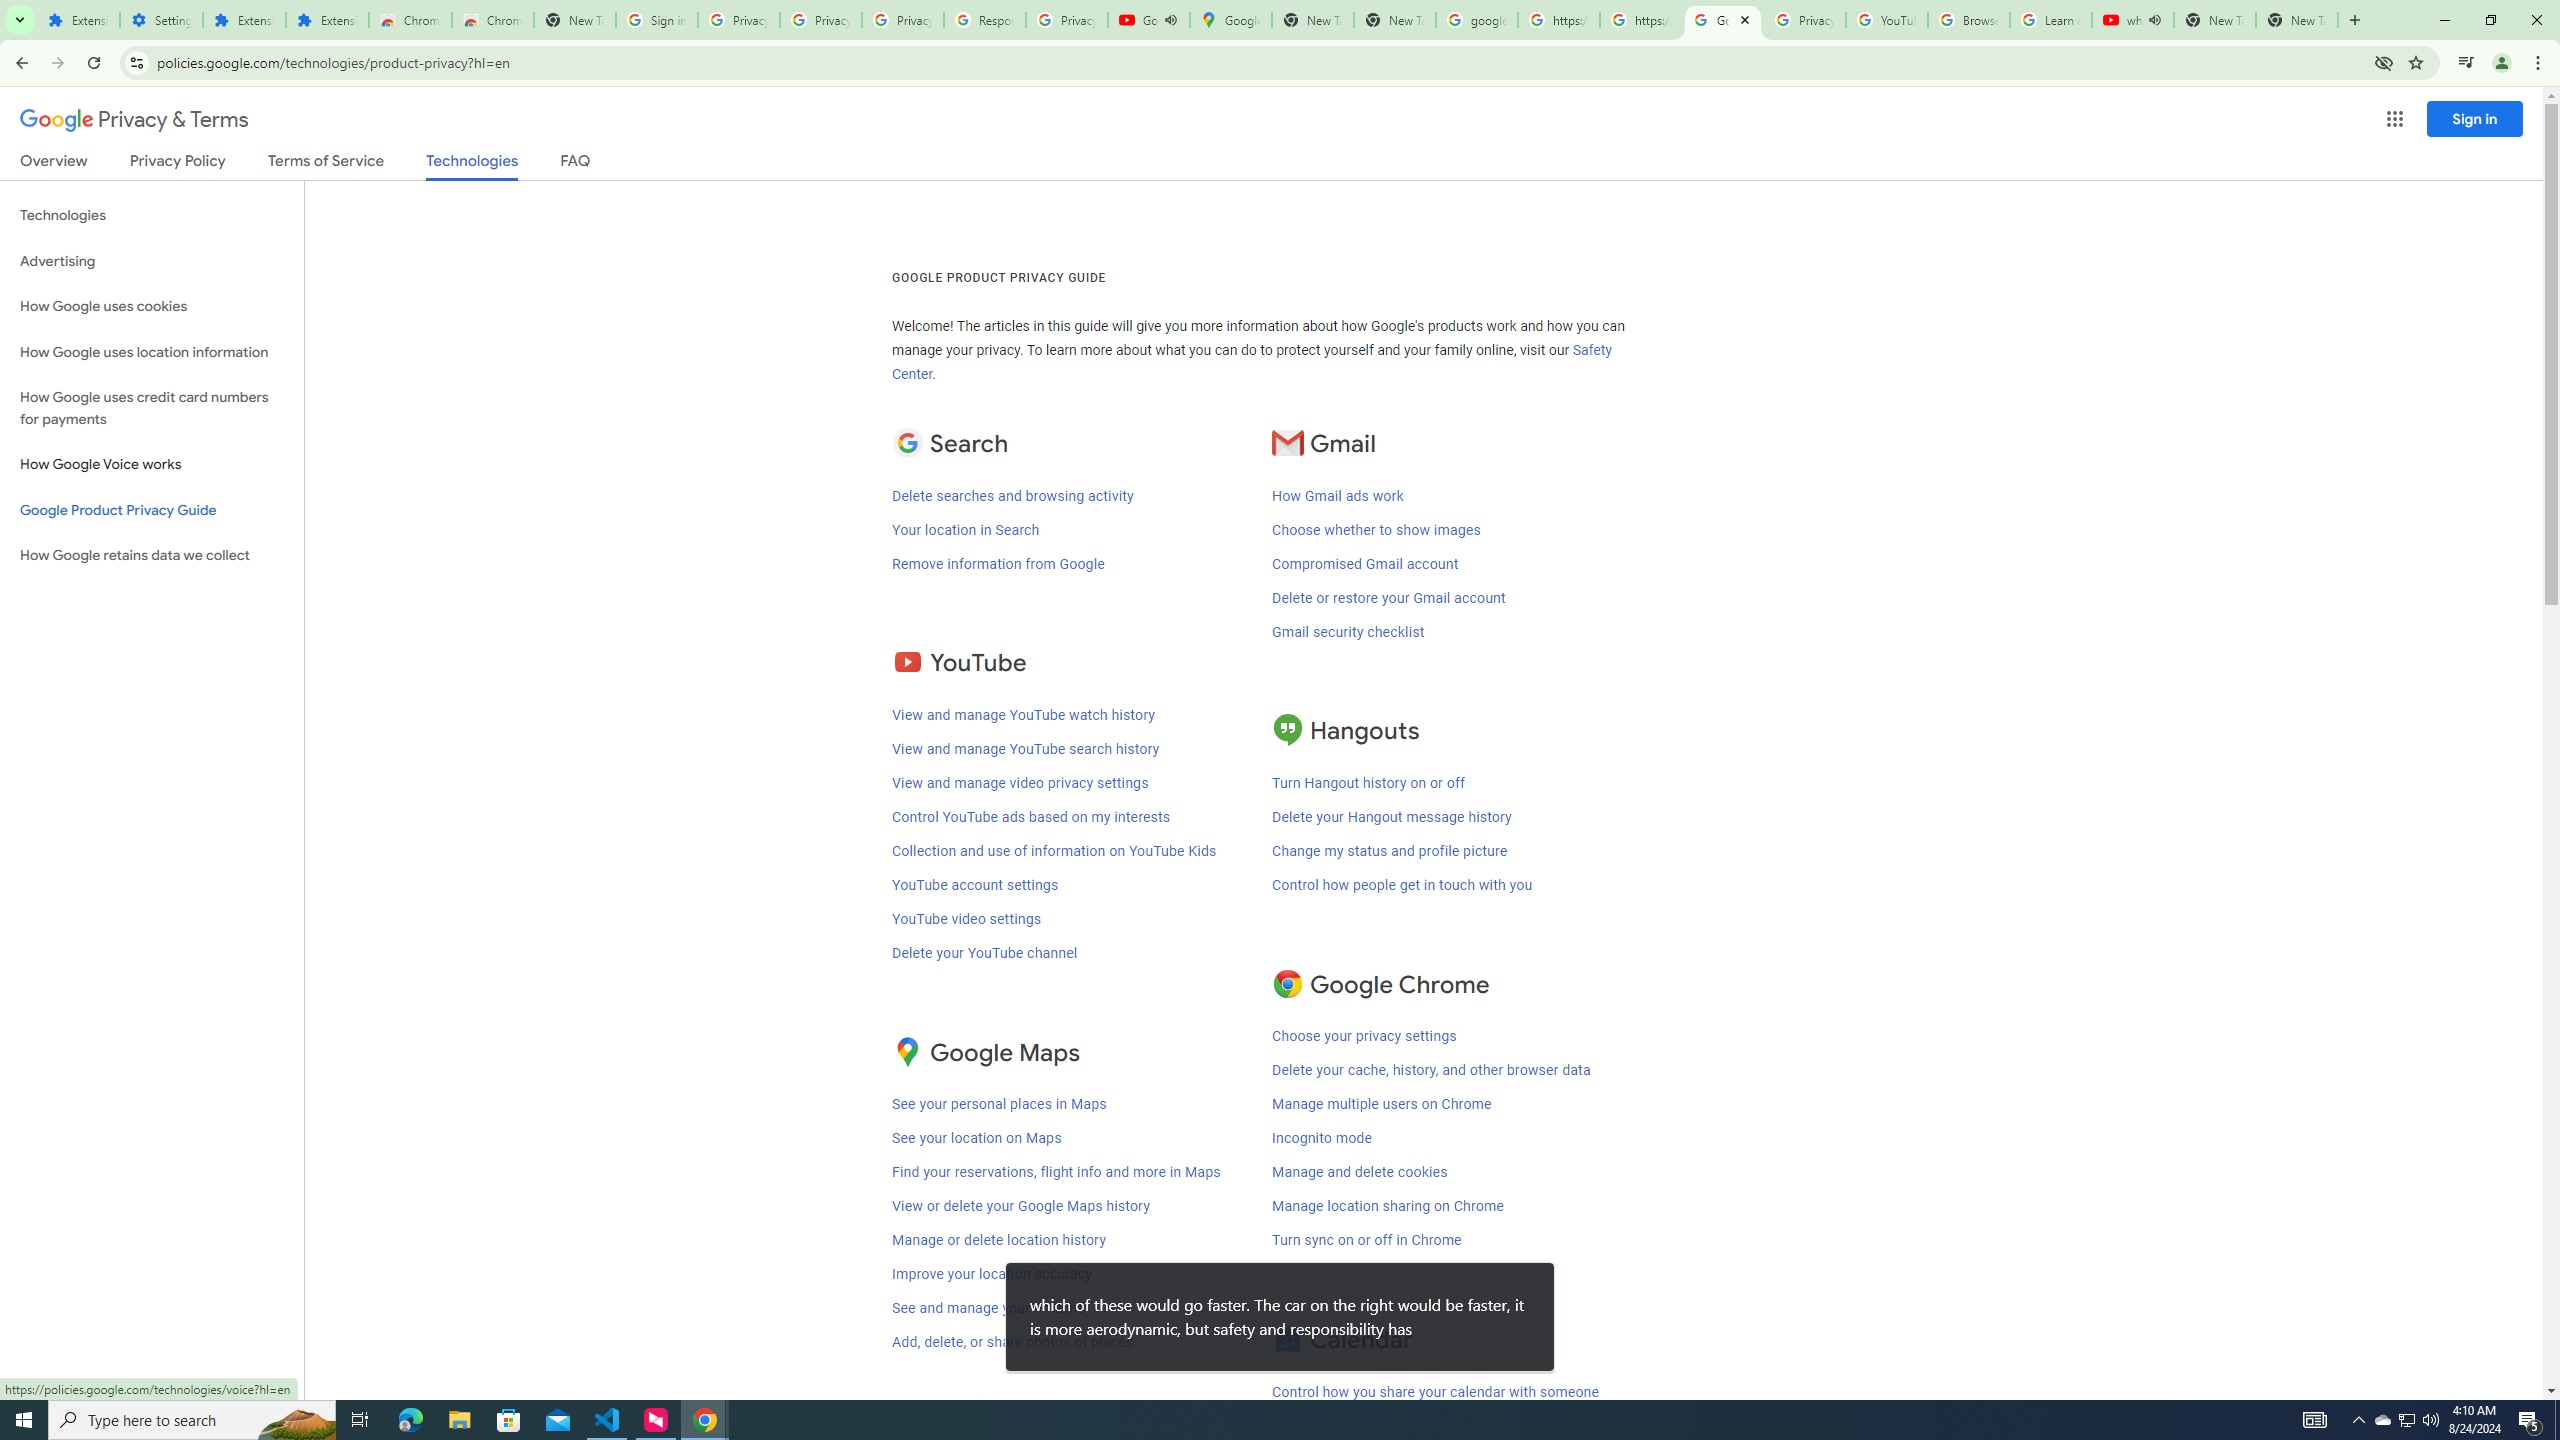 This screenshot has width=2560, height=1440. What do you see at coordinates (998, 564) in the screenshot?
I see `Remove information from Google` at bounding box center [998, 564].